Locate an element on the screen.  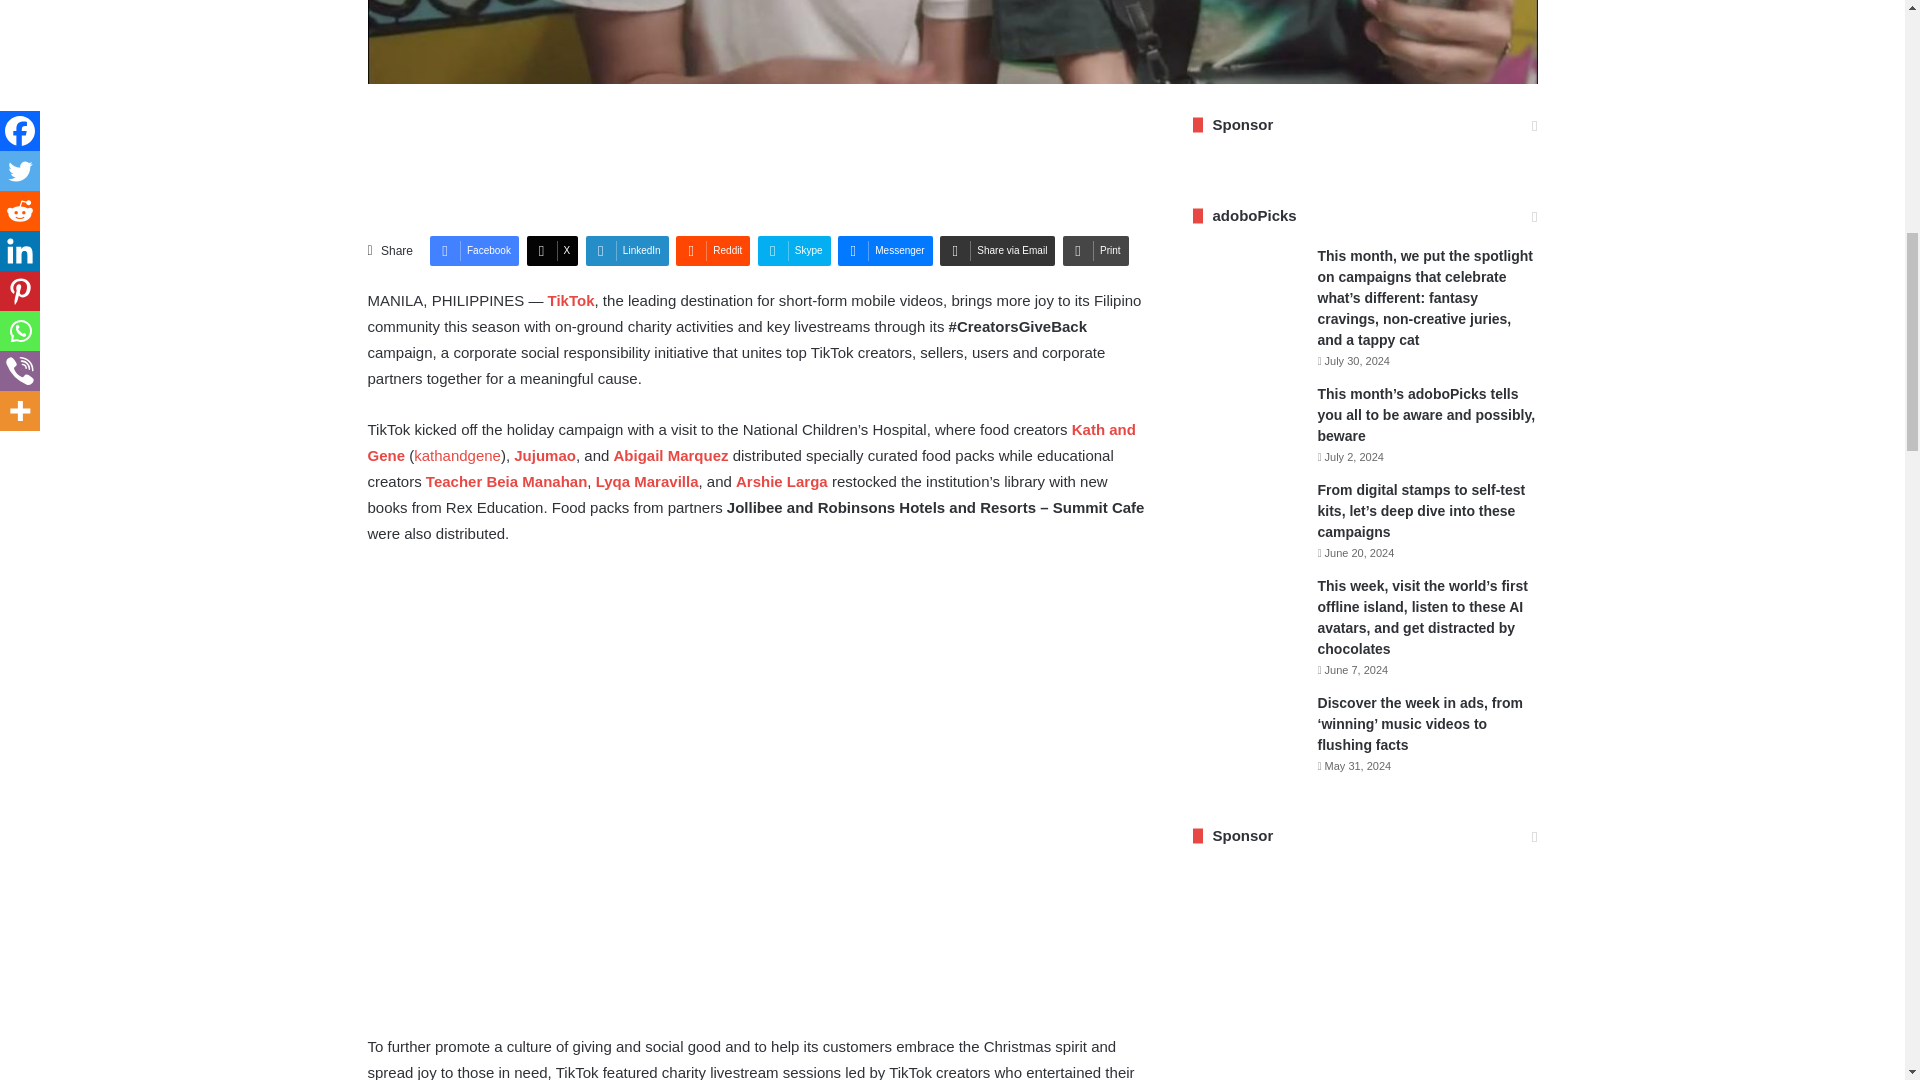
Skype is located at coordinates (794, 250).